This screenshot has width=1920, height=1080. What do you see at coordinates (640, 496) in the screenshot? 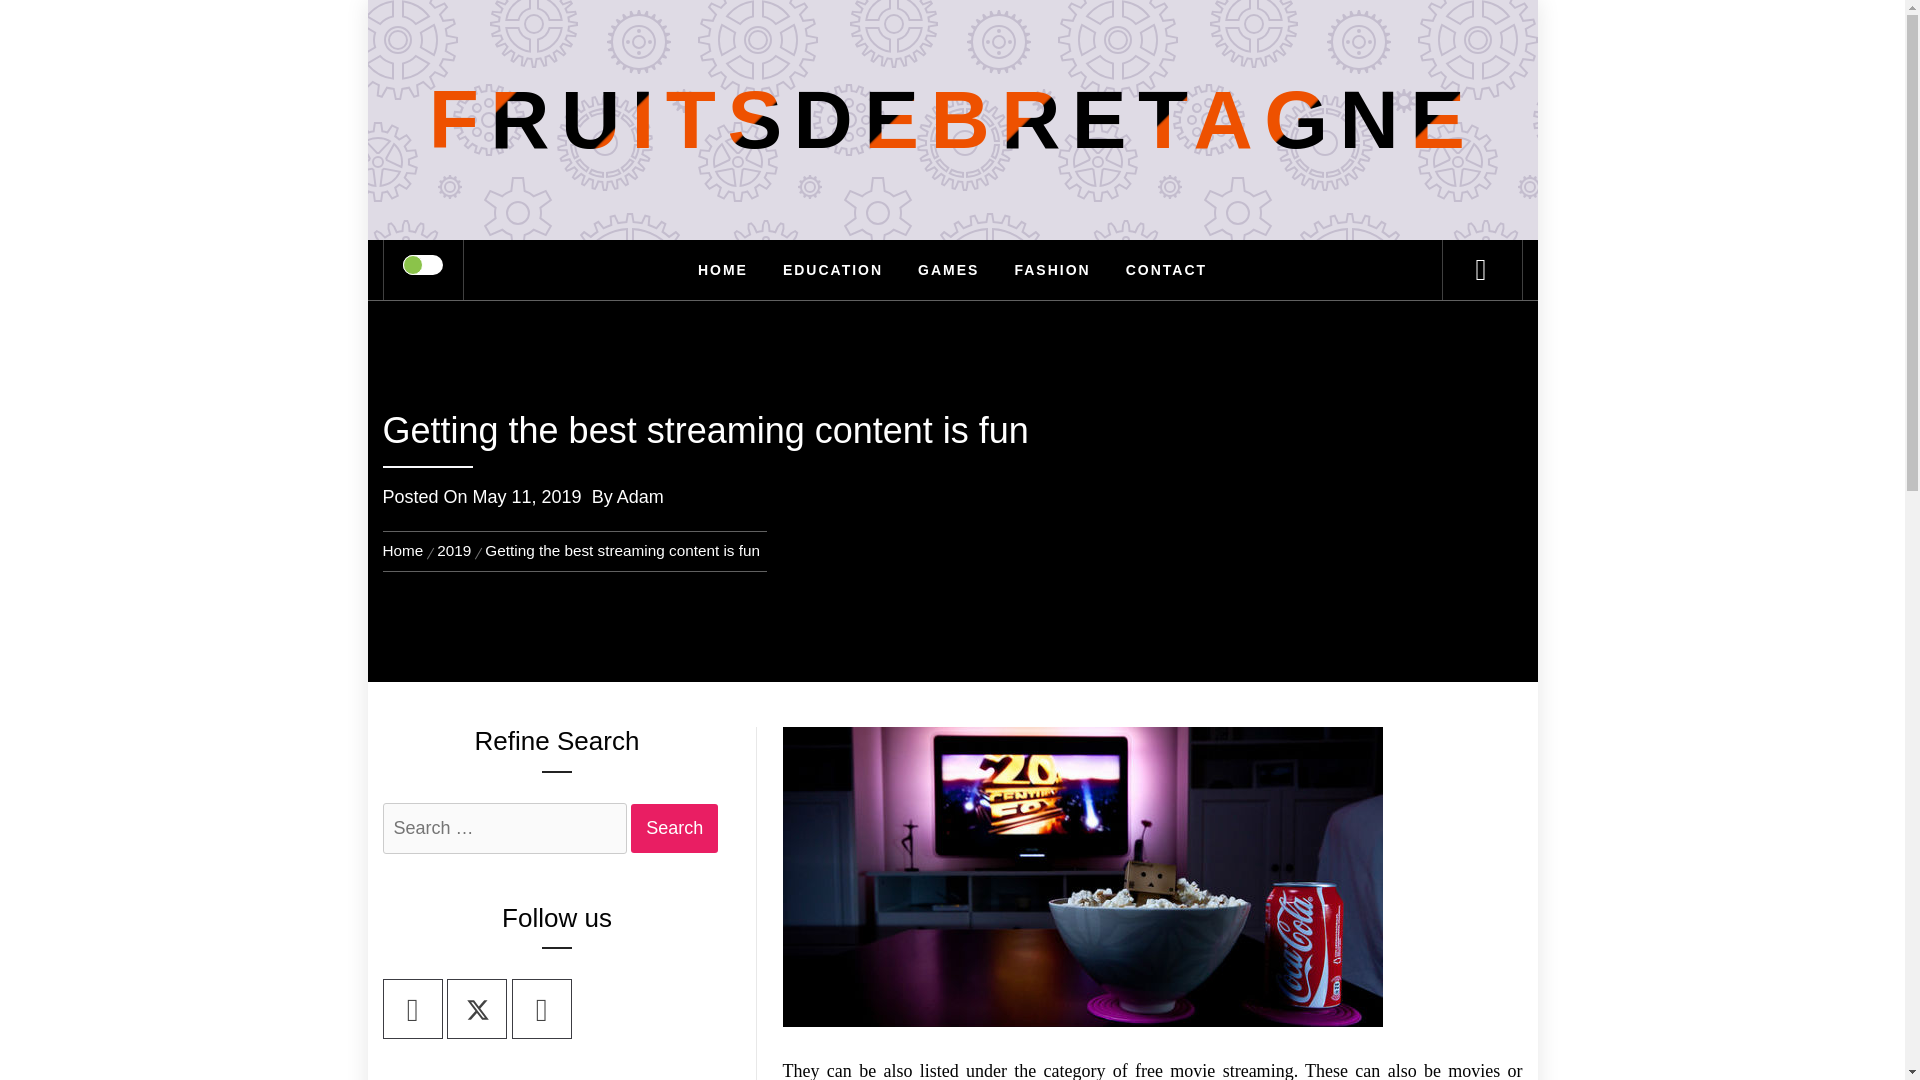
I see `Adam` at bounding box center [640, 496].